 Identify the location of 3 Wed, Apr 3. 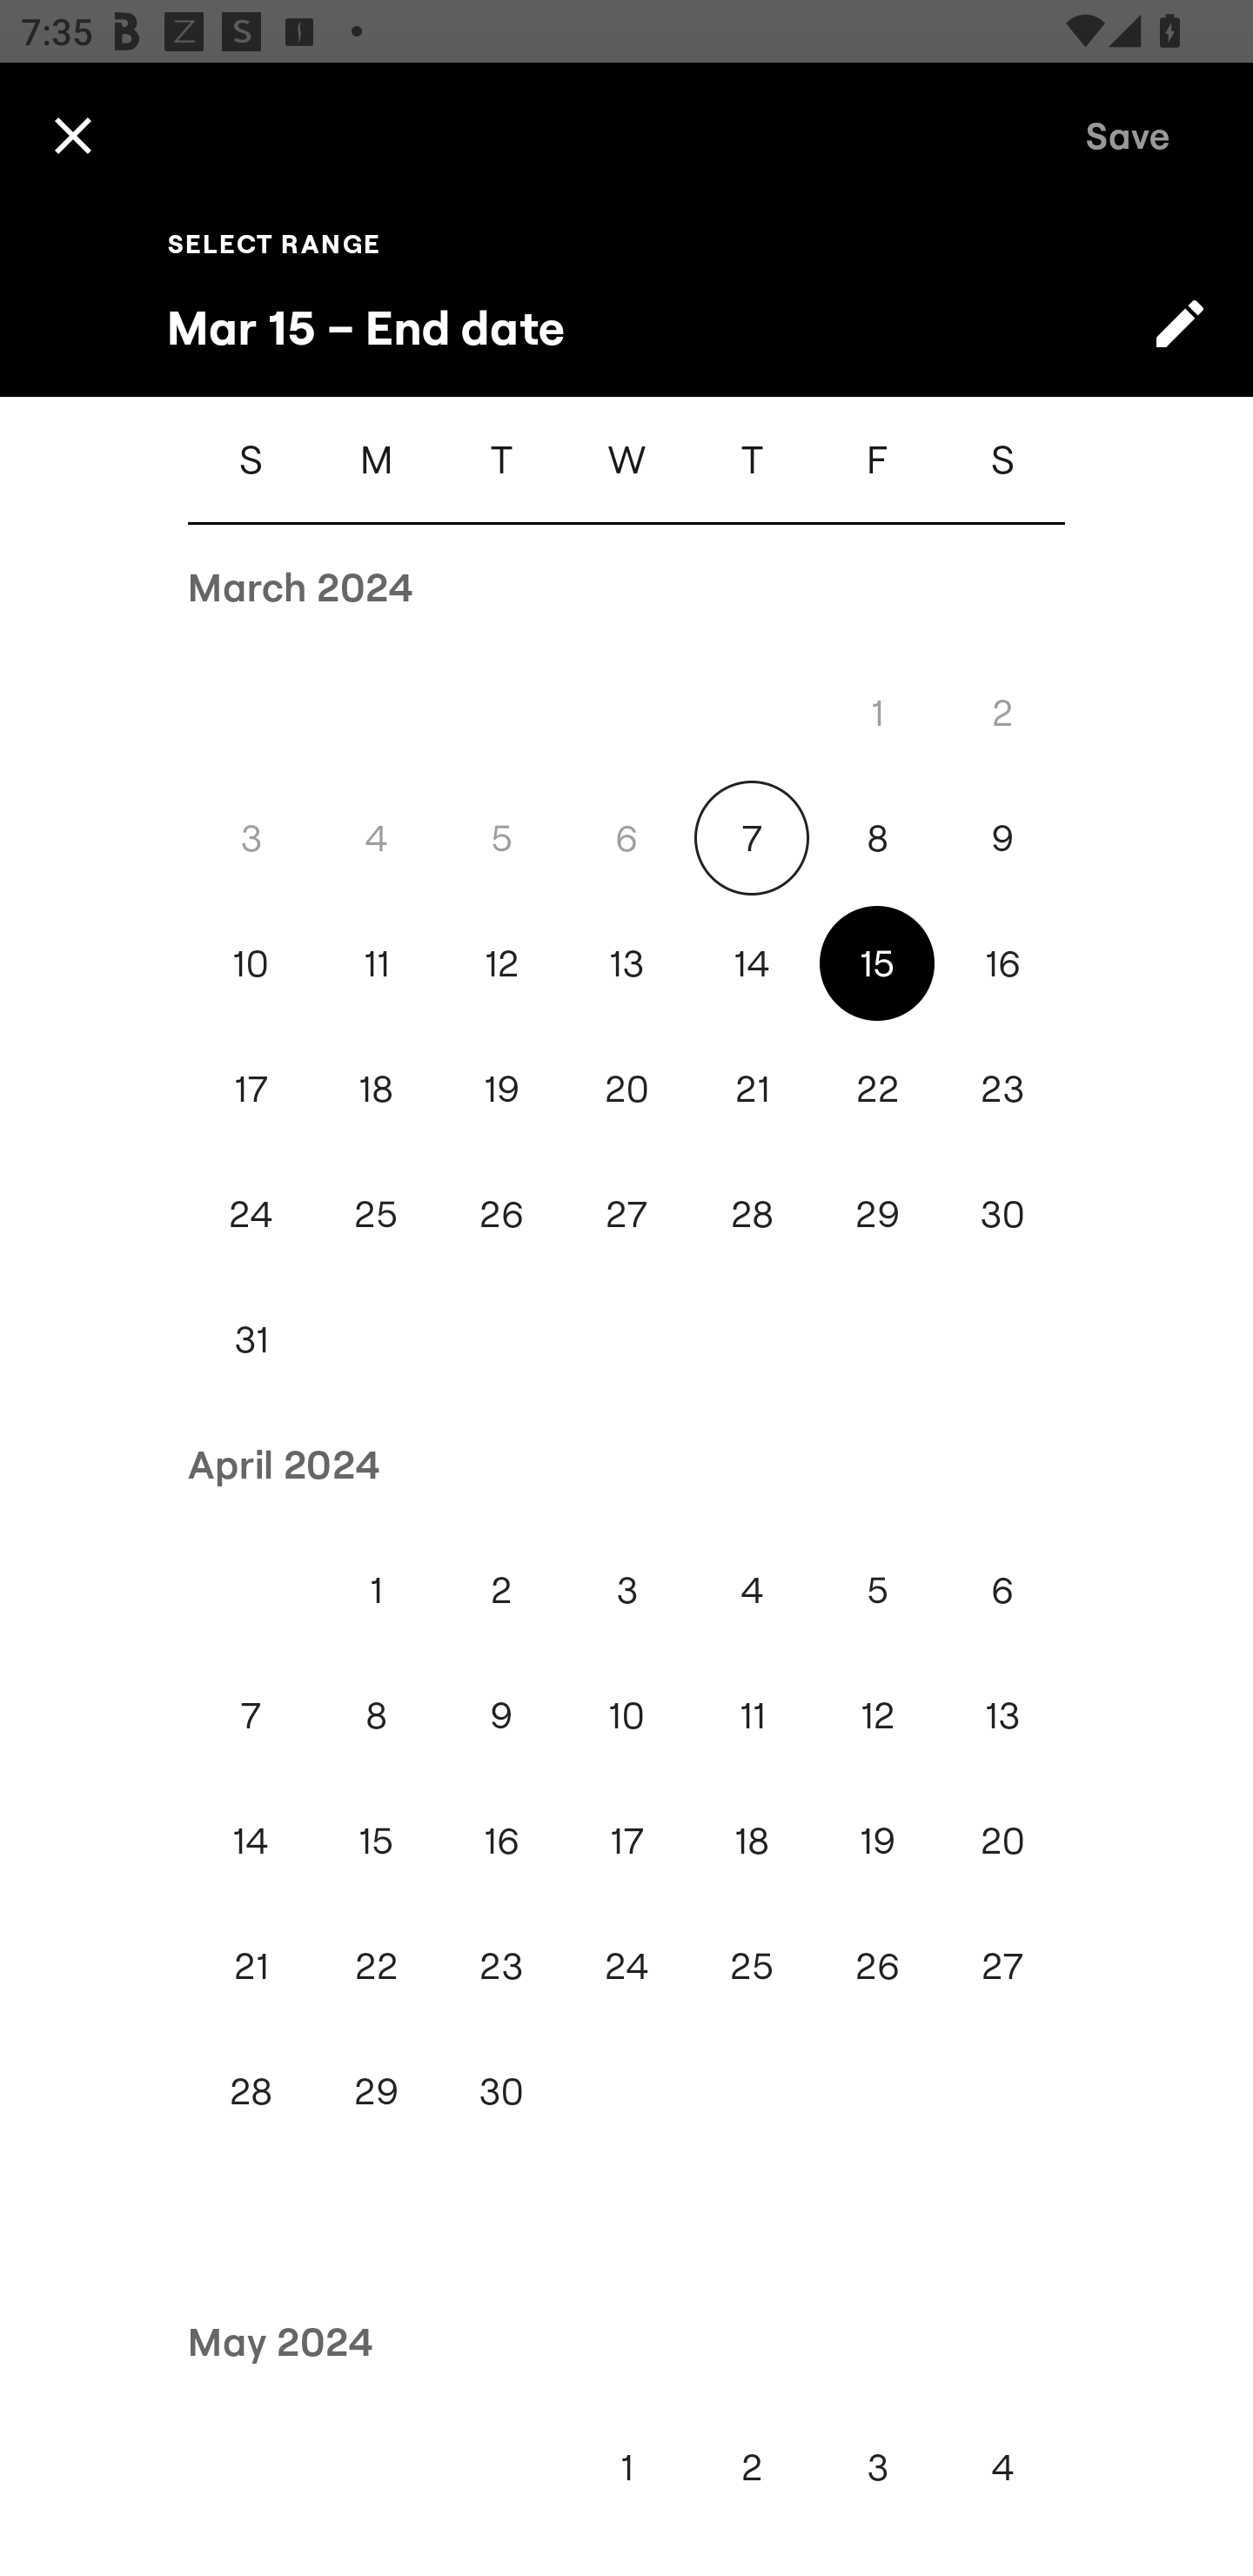
(626, 1591).